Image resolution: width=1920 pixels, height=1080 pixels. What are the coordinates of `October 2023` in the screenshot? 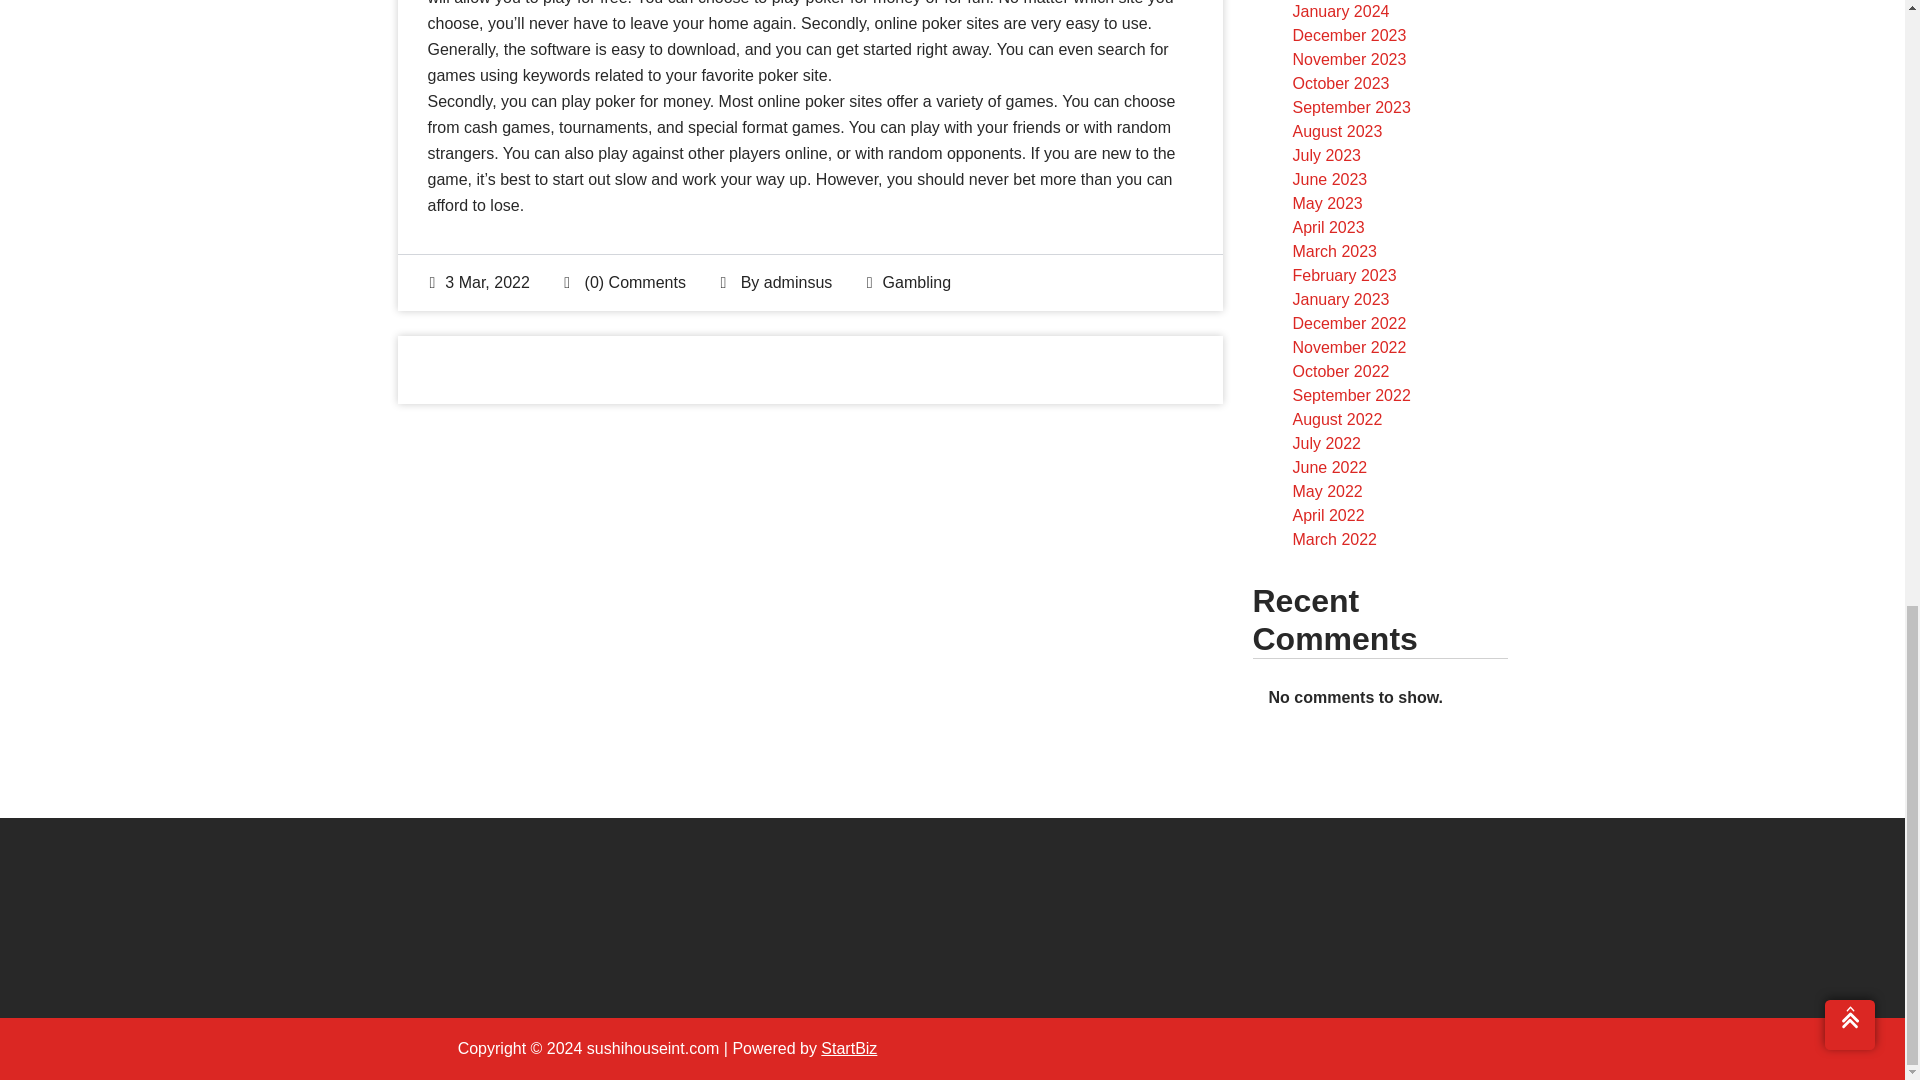 It's located at (1340, 82).